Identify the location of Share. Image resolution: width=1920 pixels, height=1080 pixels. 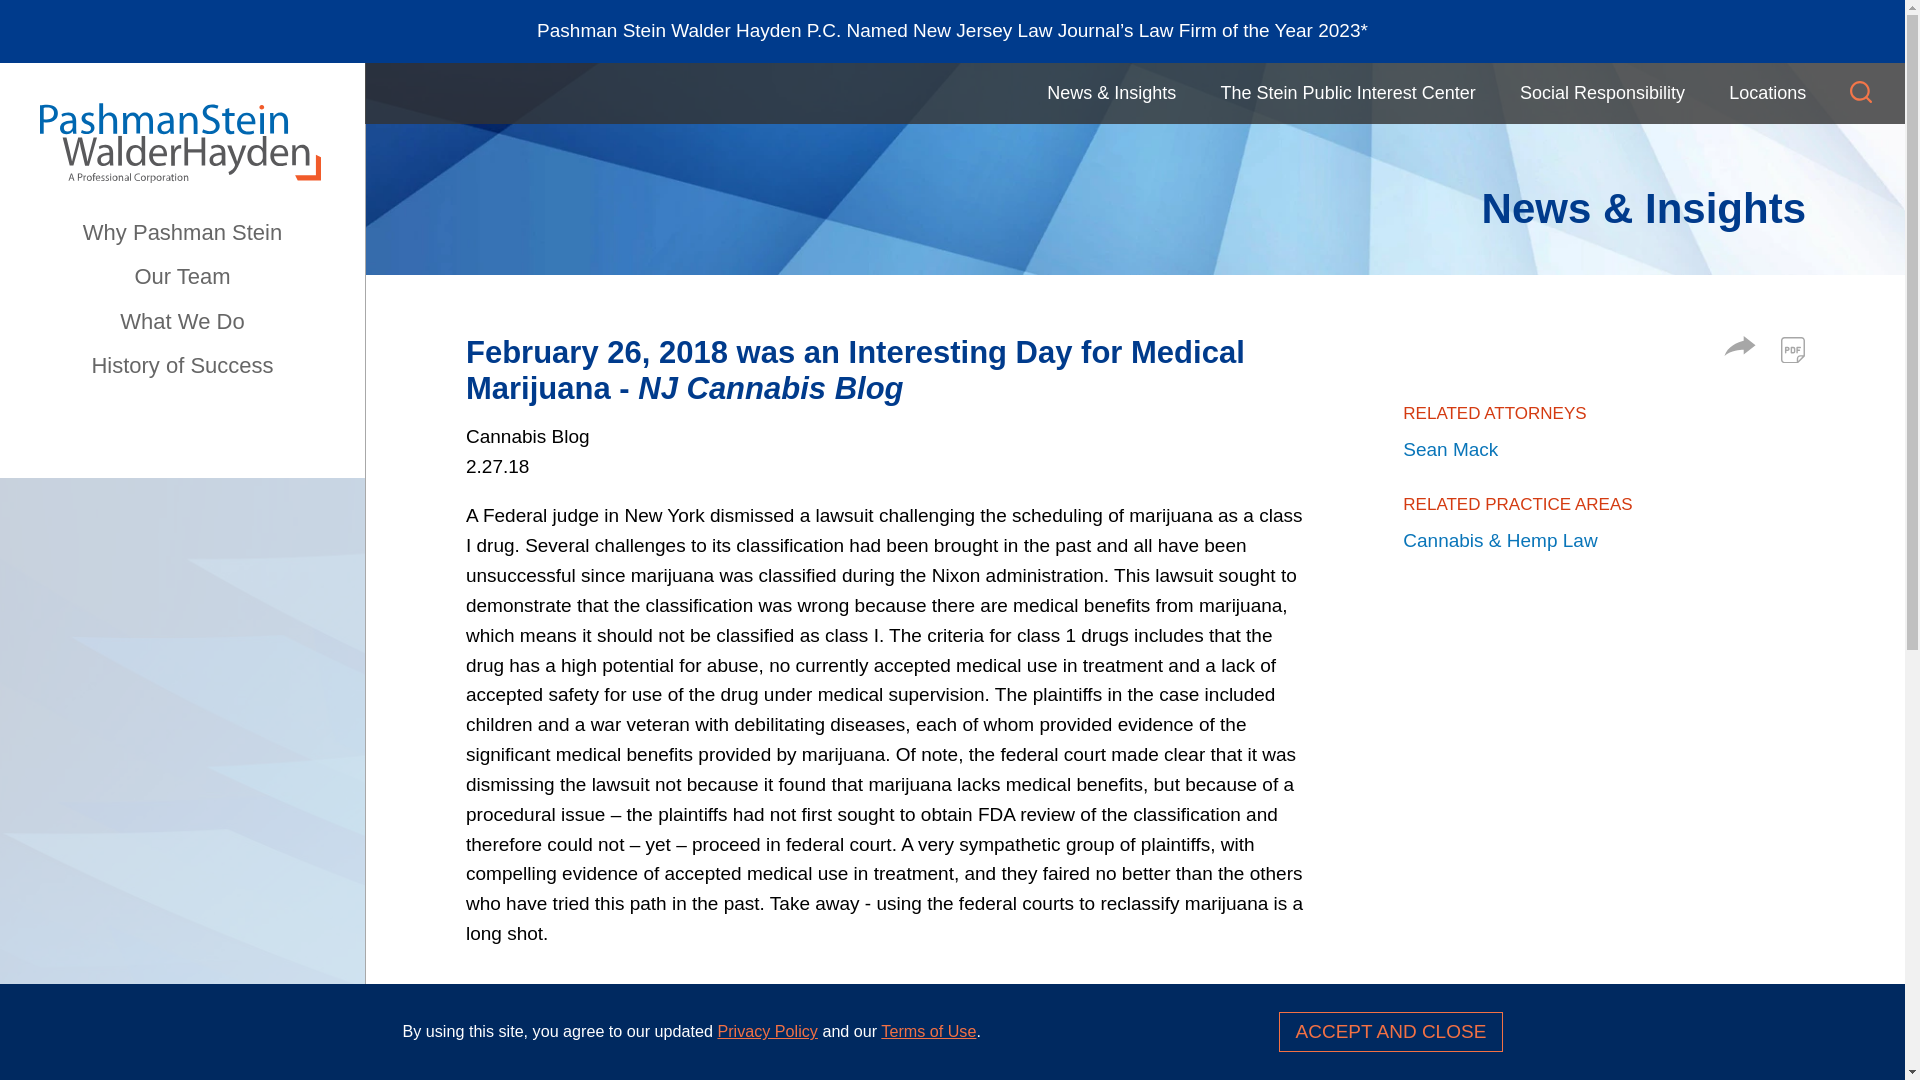
(1740, 349).